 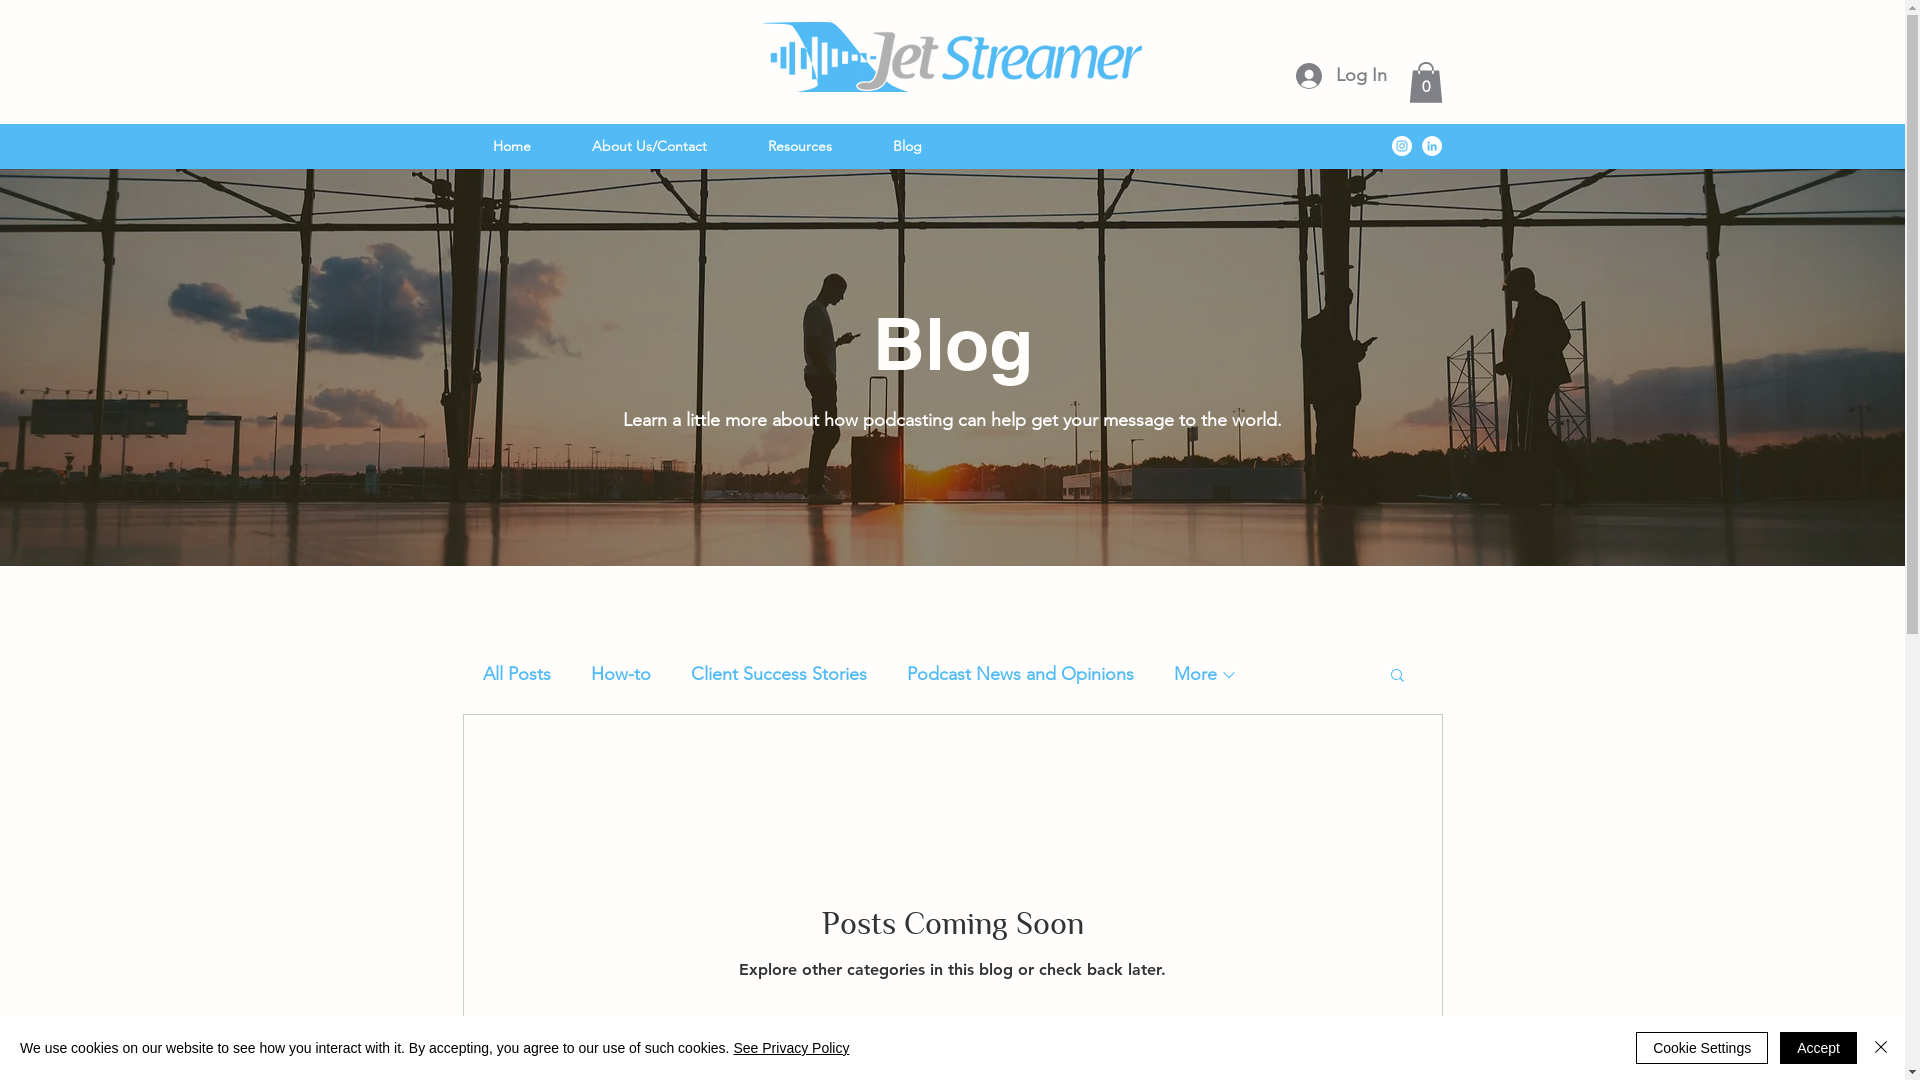 What do you see at coordinates (907, 146) in the screenshot?
I see `Blog` at bounding box center [907, 146].